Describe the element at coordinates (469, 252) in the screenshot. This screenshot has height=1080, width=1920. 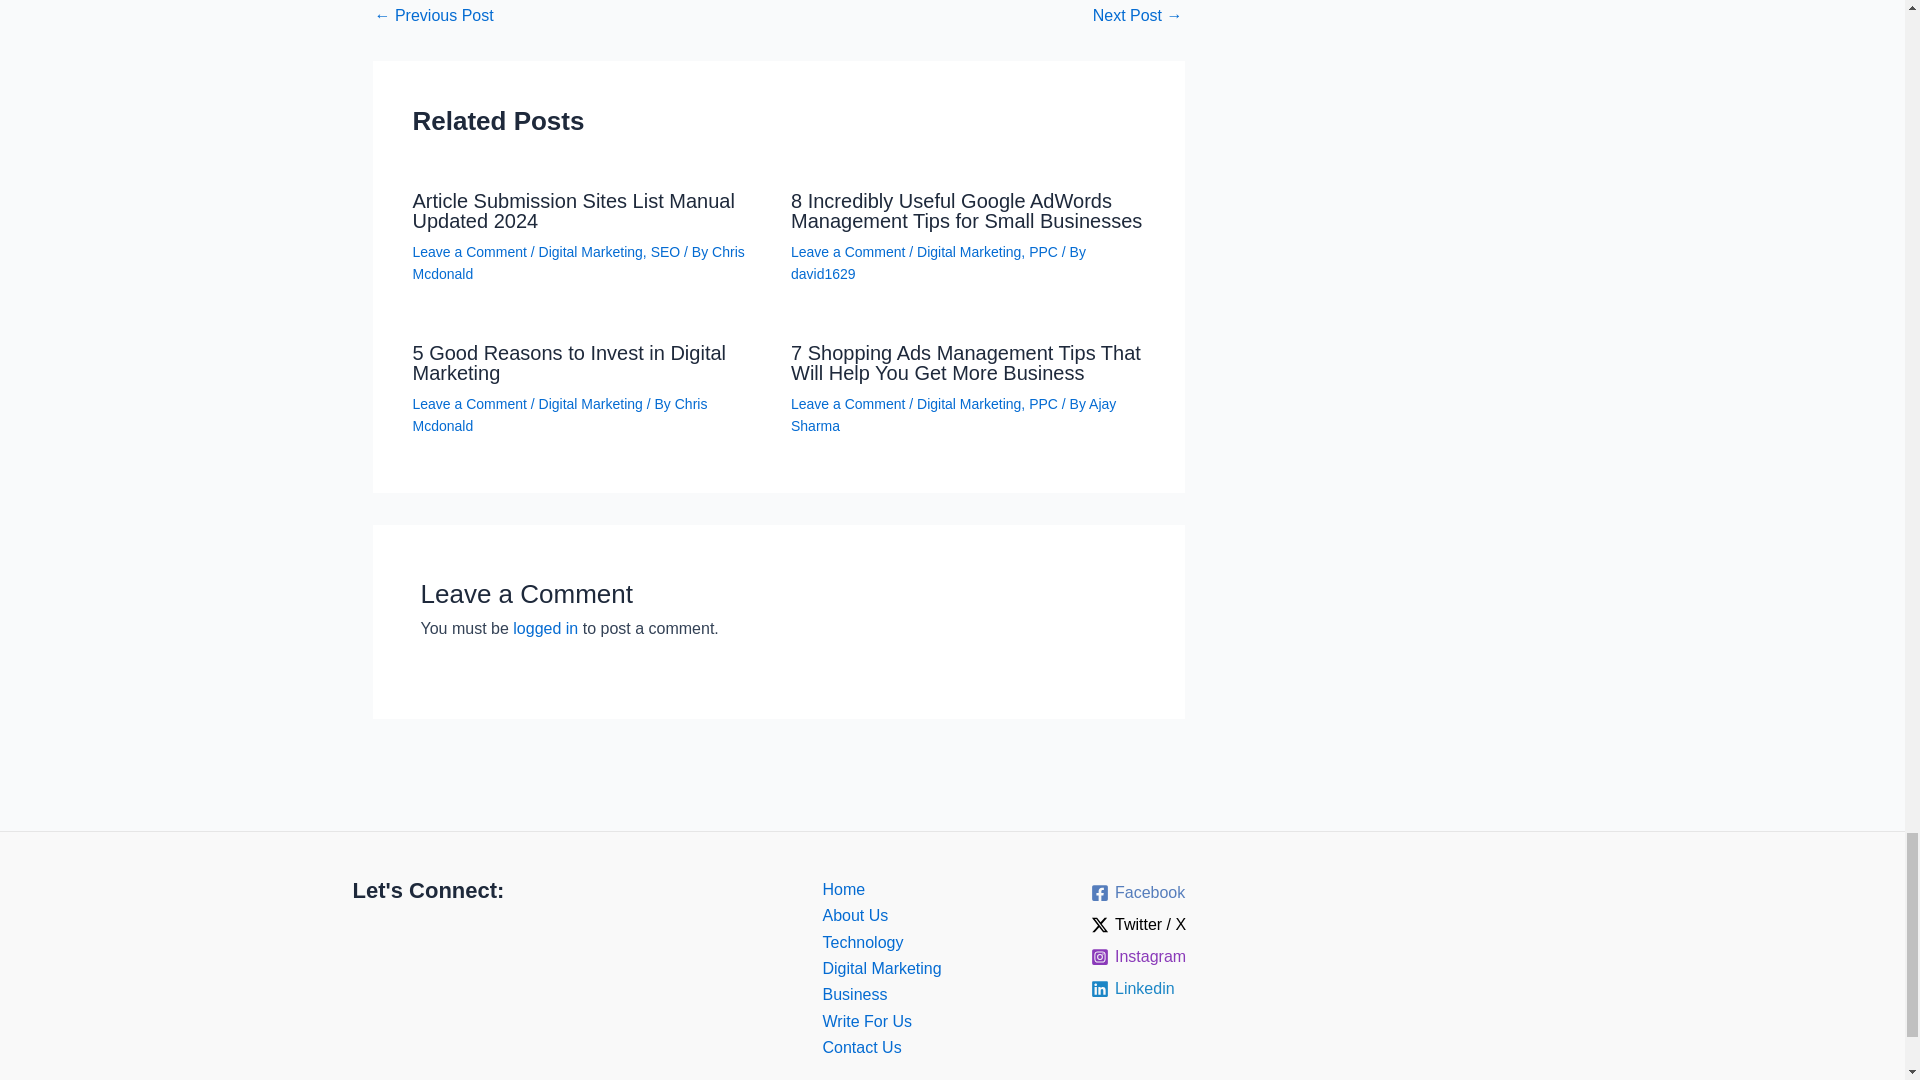
I see `Leave a Comment` at that location.